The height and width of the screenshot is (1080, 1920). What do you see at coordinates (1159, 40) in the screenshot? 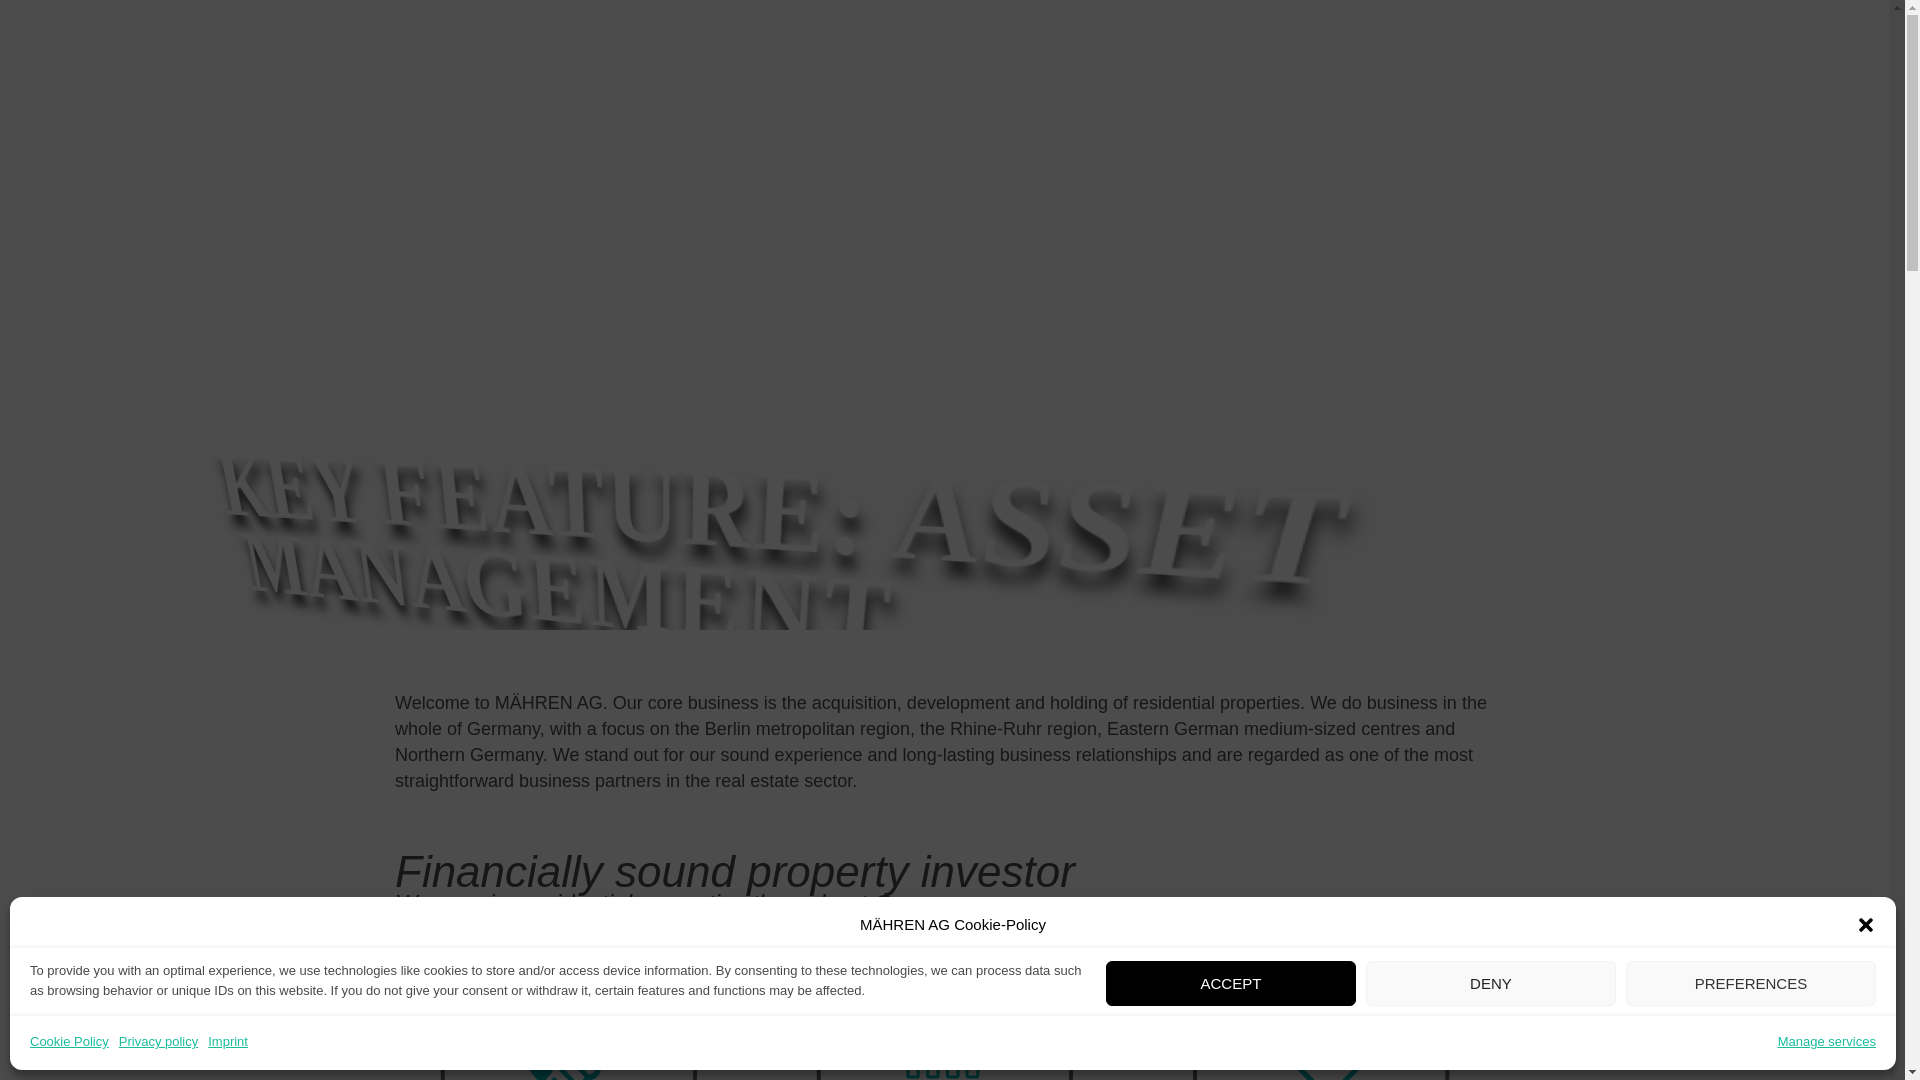
I see `Real Estate Purchase` at bounding box center [1159, 40].